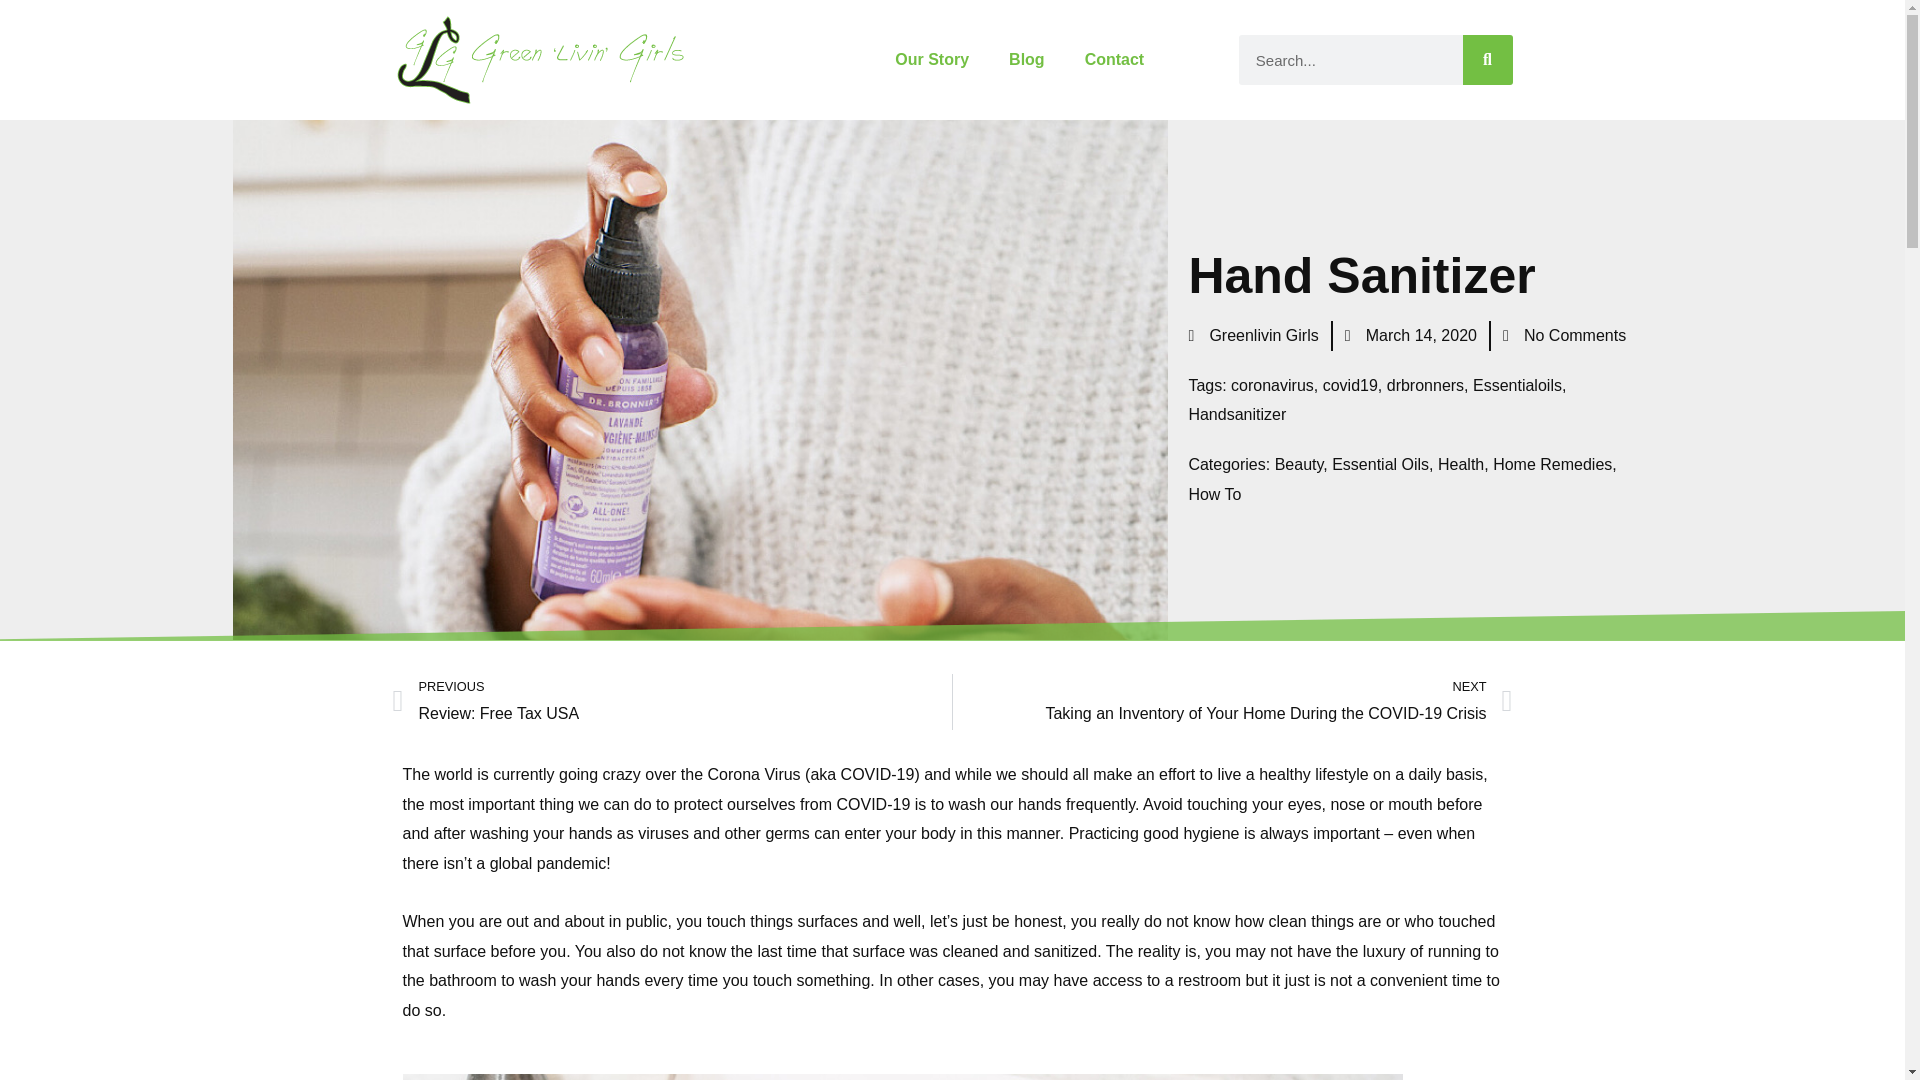 The height and width of the screenshot is (1080, 1920). I want to click on March 14, 2020, so click(1410, 336).